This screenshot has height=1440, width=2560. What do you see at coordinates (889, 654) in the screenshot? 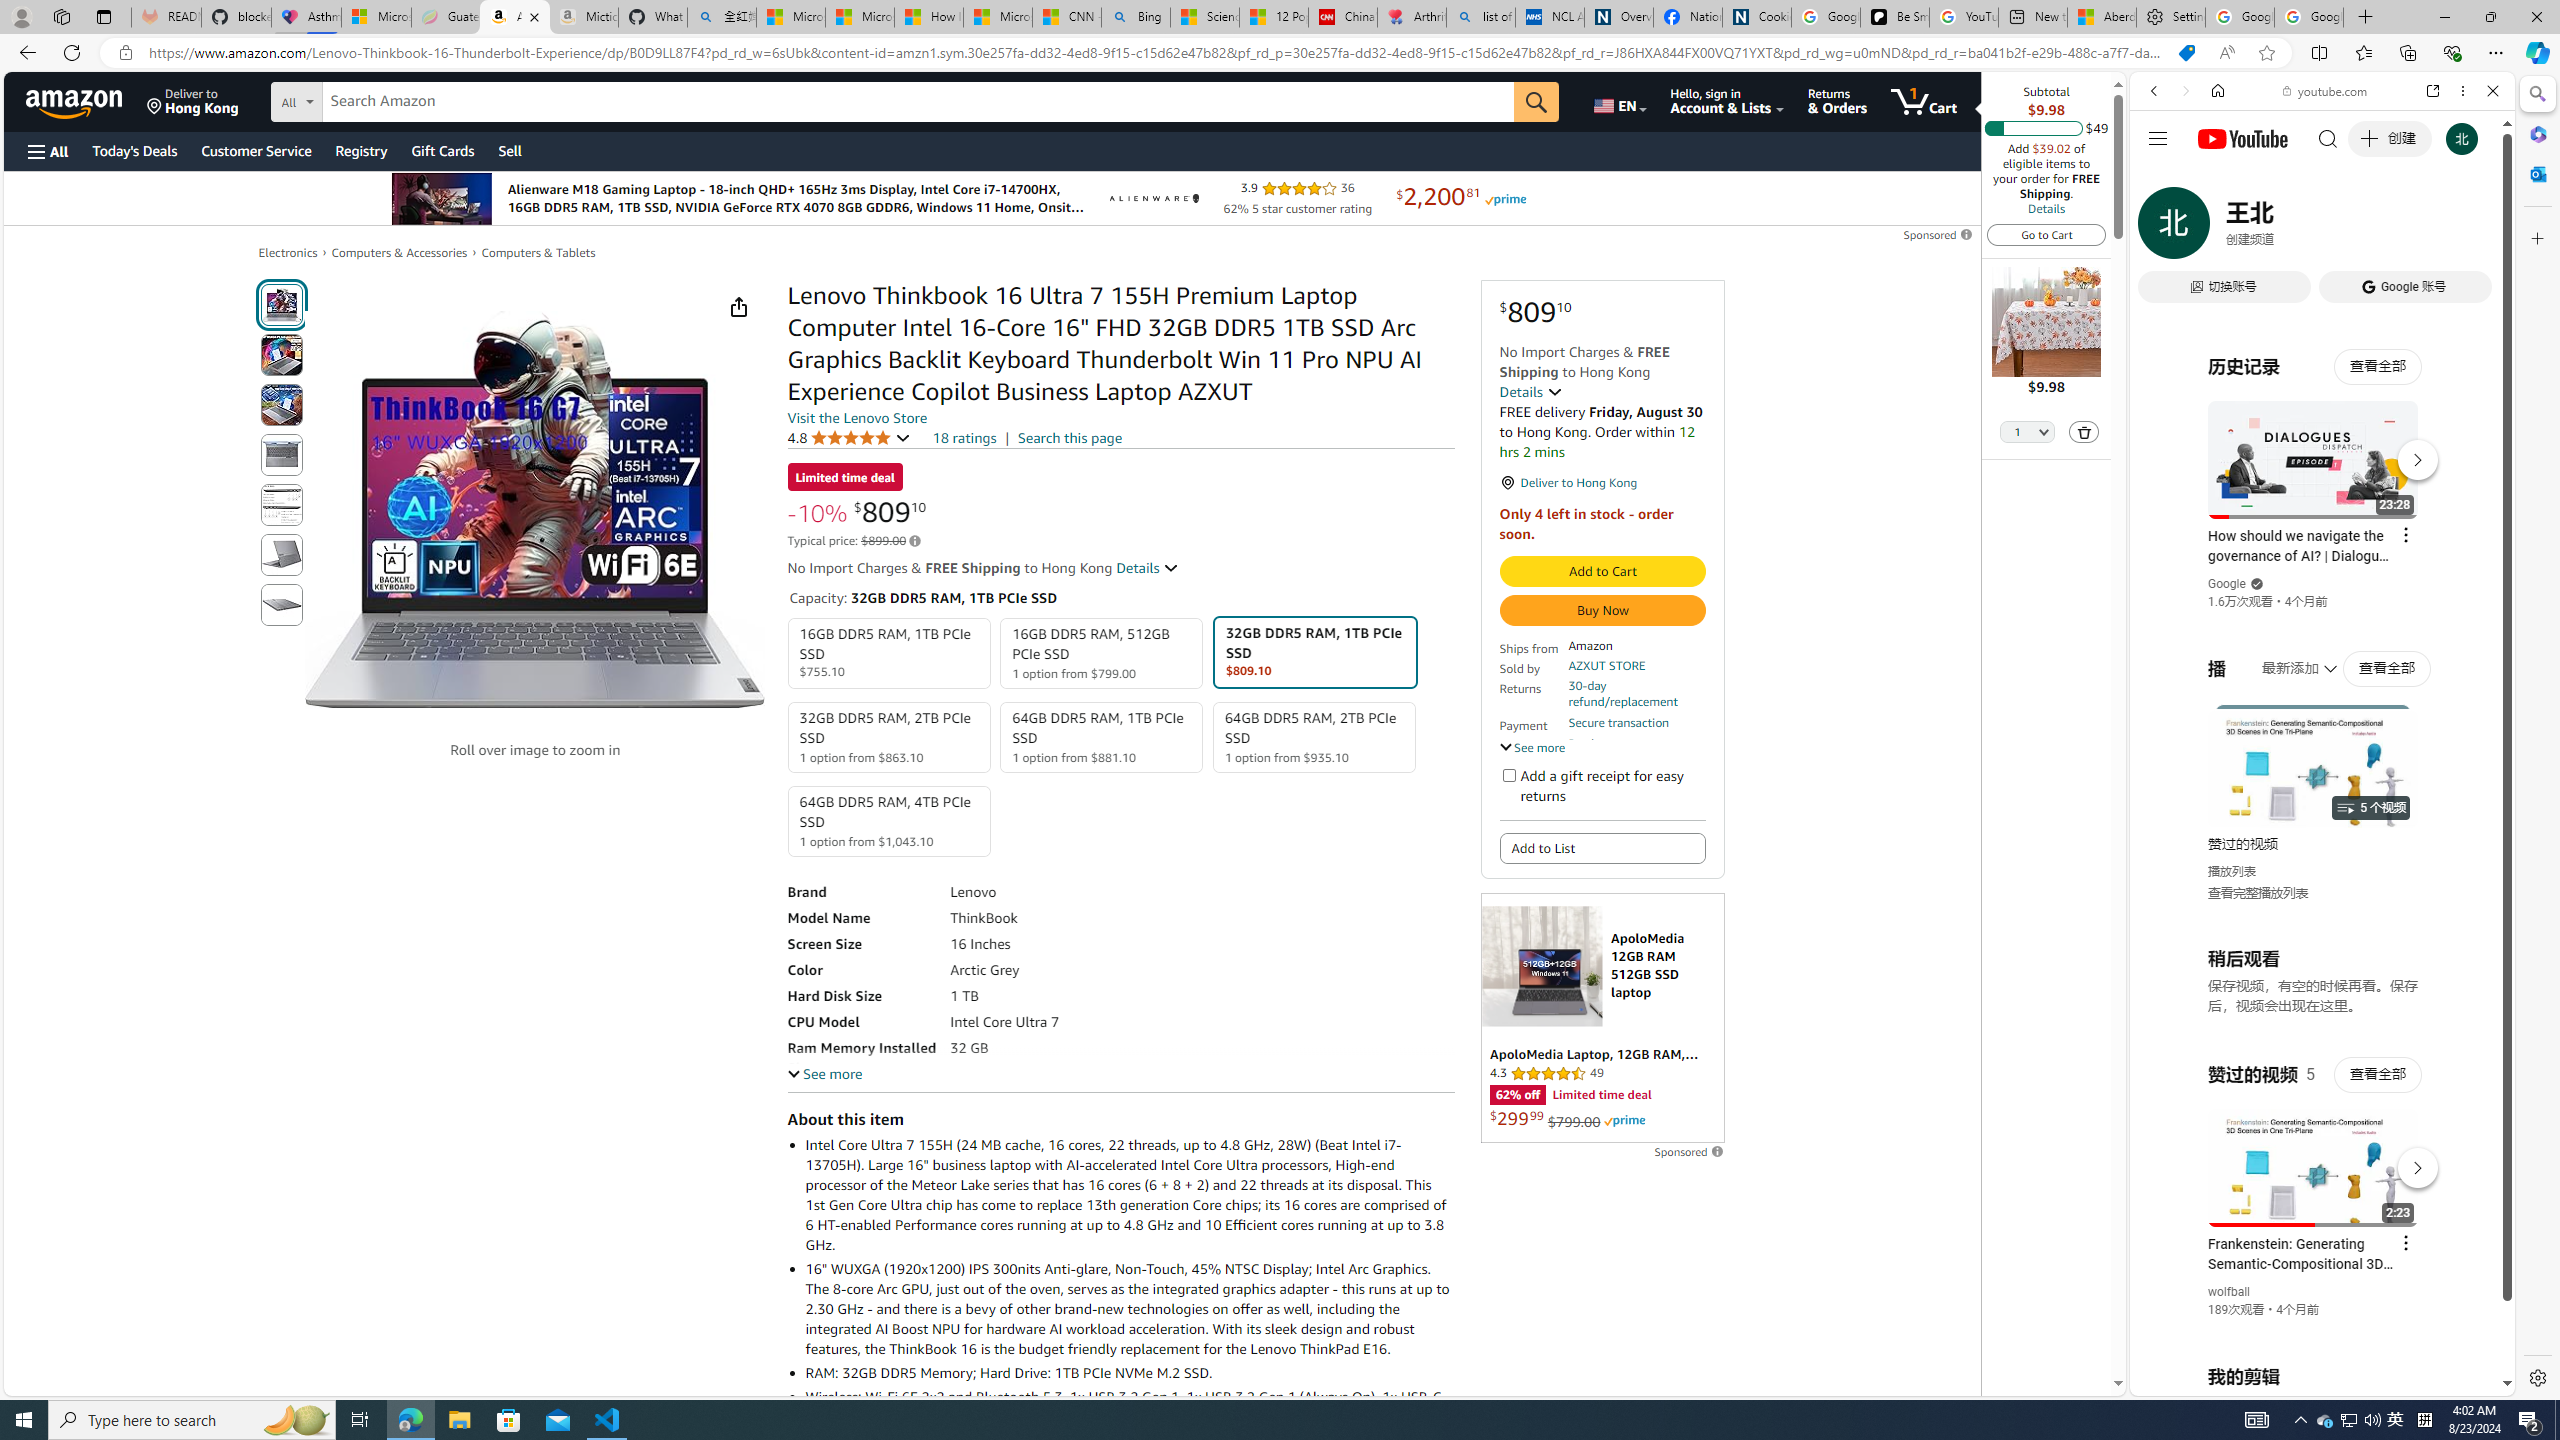
I see `16GB DDR5 RAM, 1TB PCIe SSD $755.10` at bounding box center [889, 654].